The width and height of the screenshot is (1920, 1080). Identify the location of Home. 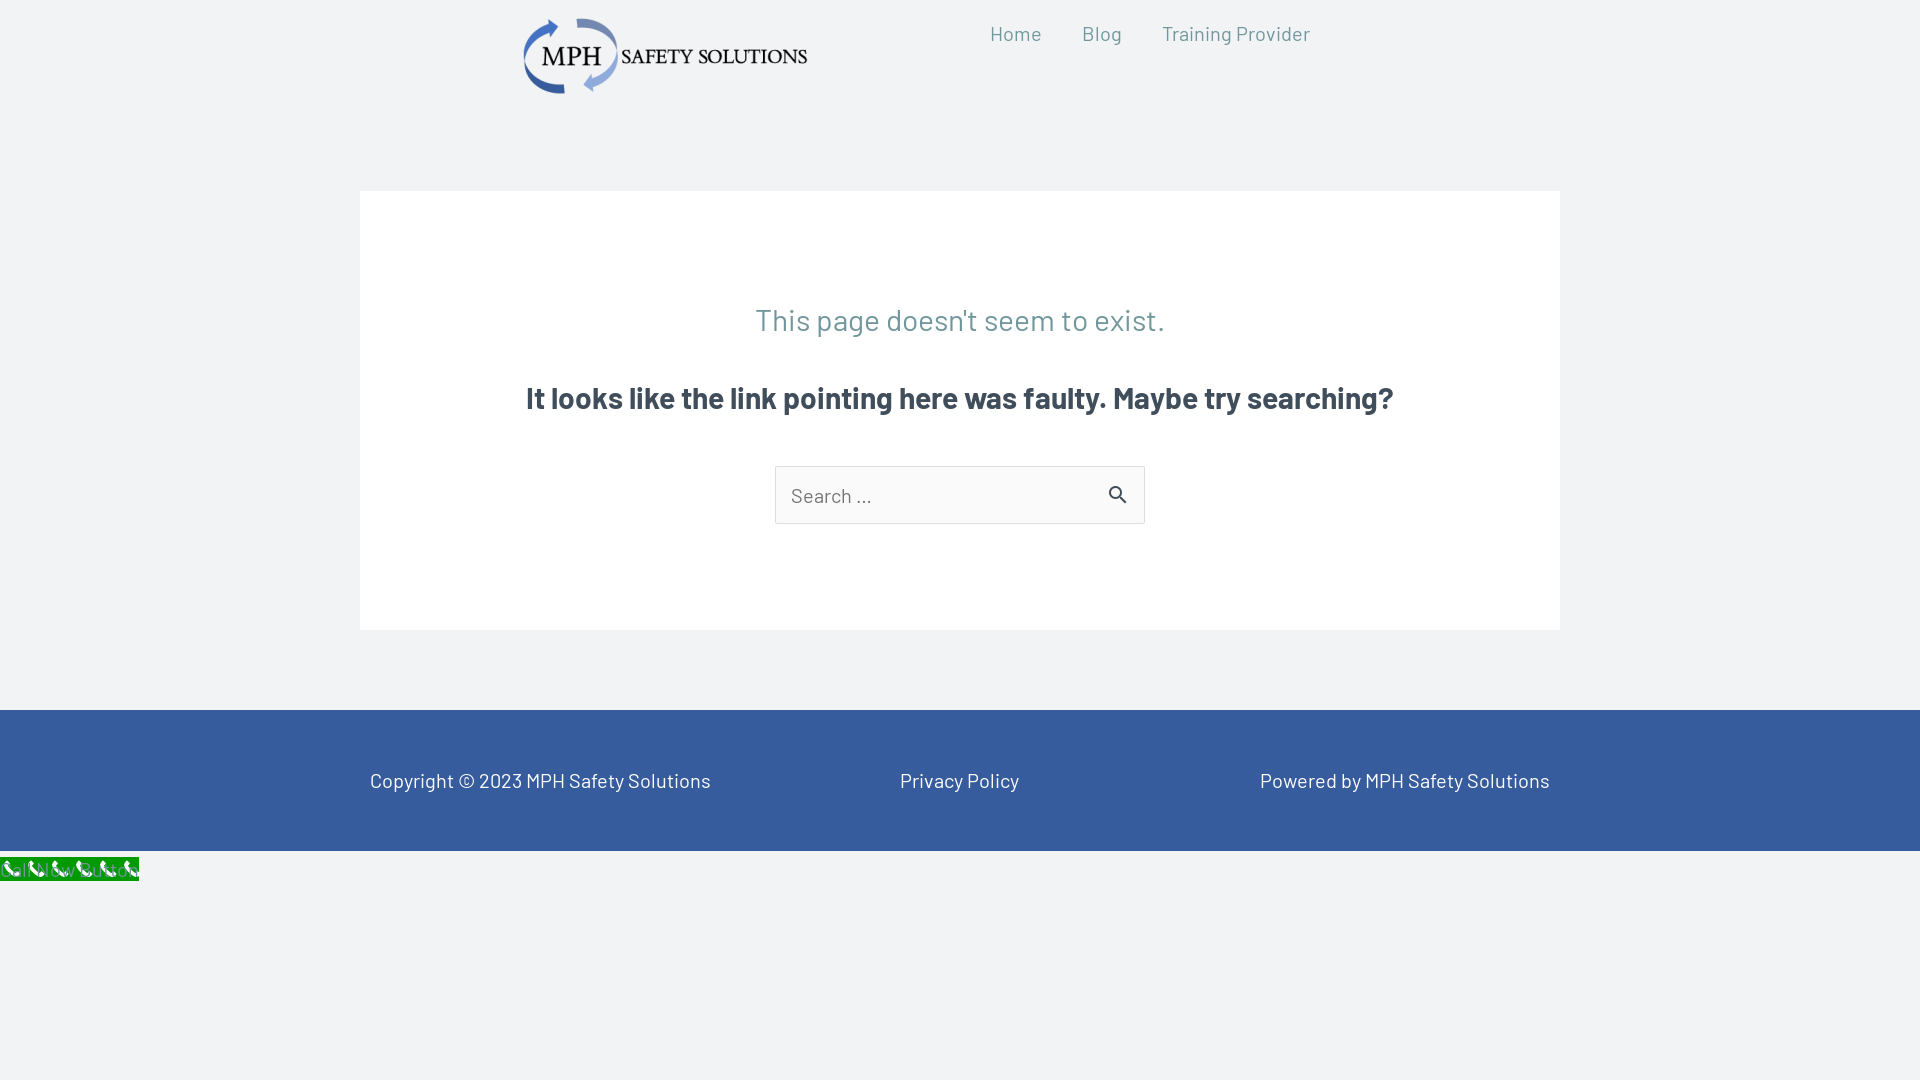
(1016, 33).